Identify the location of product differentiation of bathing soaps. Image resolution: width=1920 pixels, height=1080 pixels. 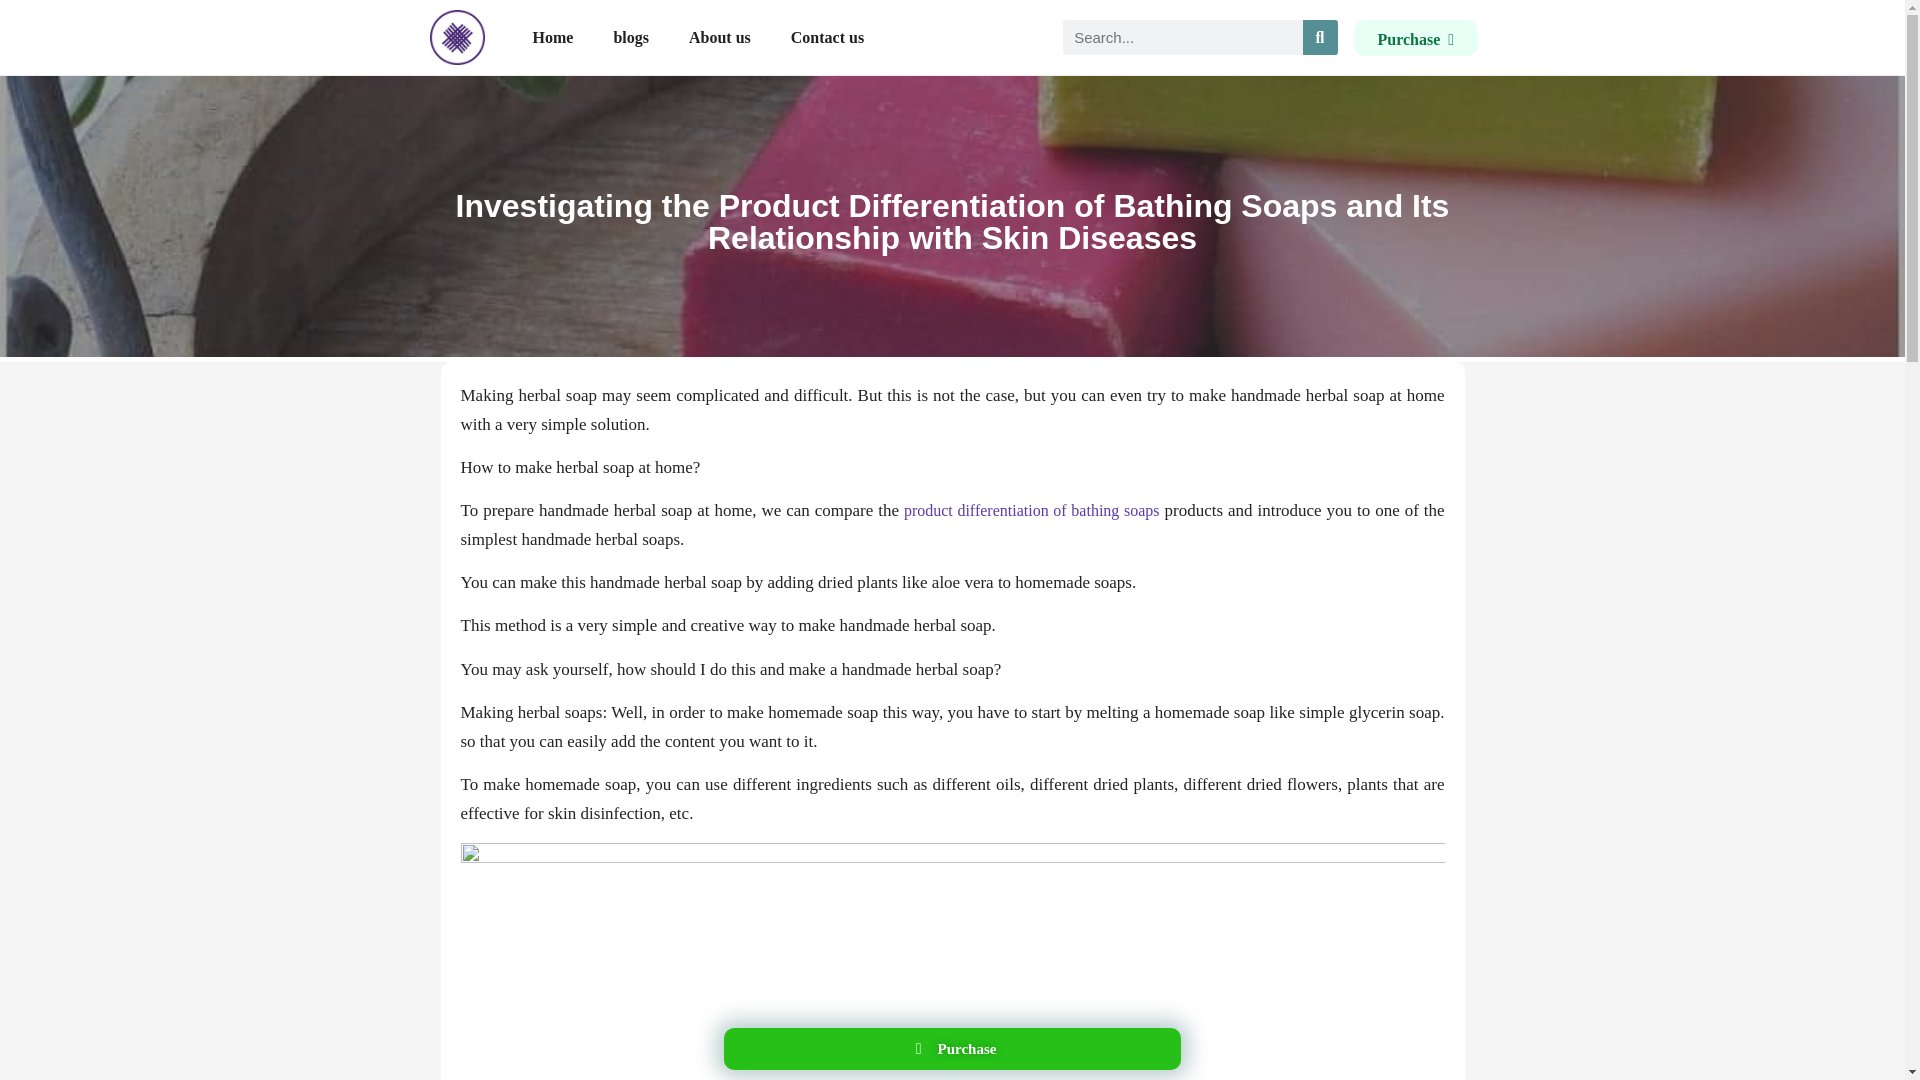
(1032, 510).